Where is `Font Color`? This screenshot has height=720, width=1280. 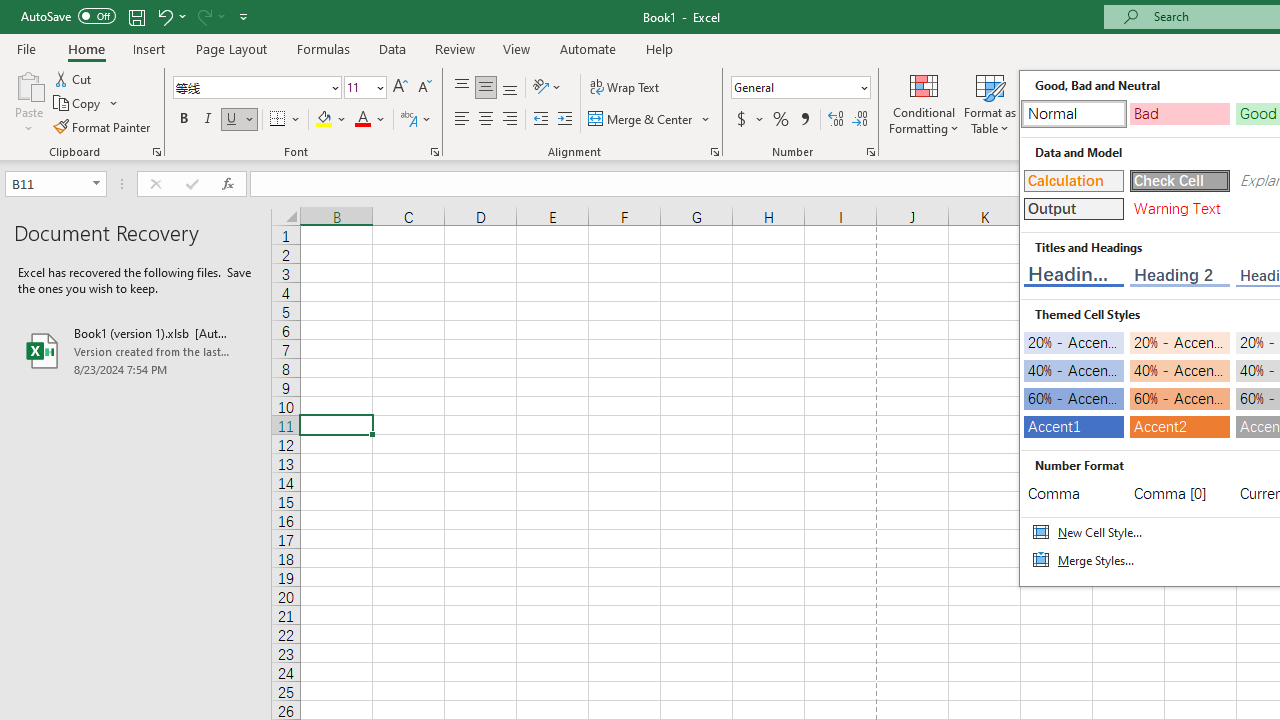
Font Color is located at coordinates (370, 120).